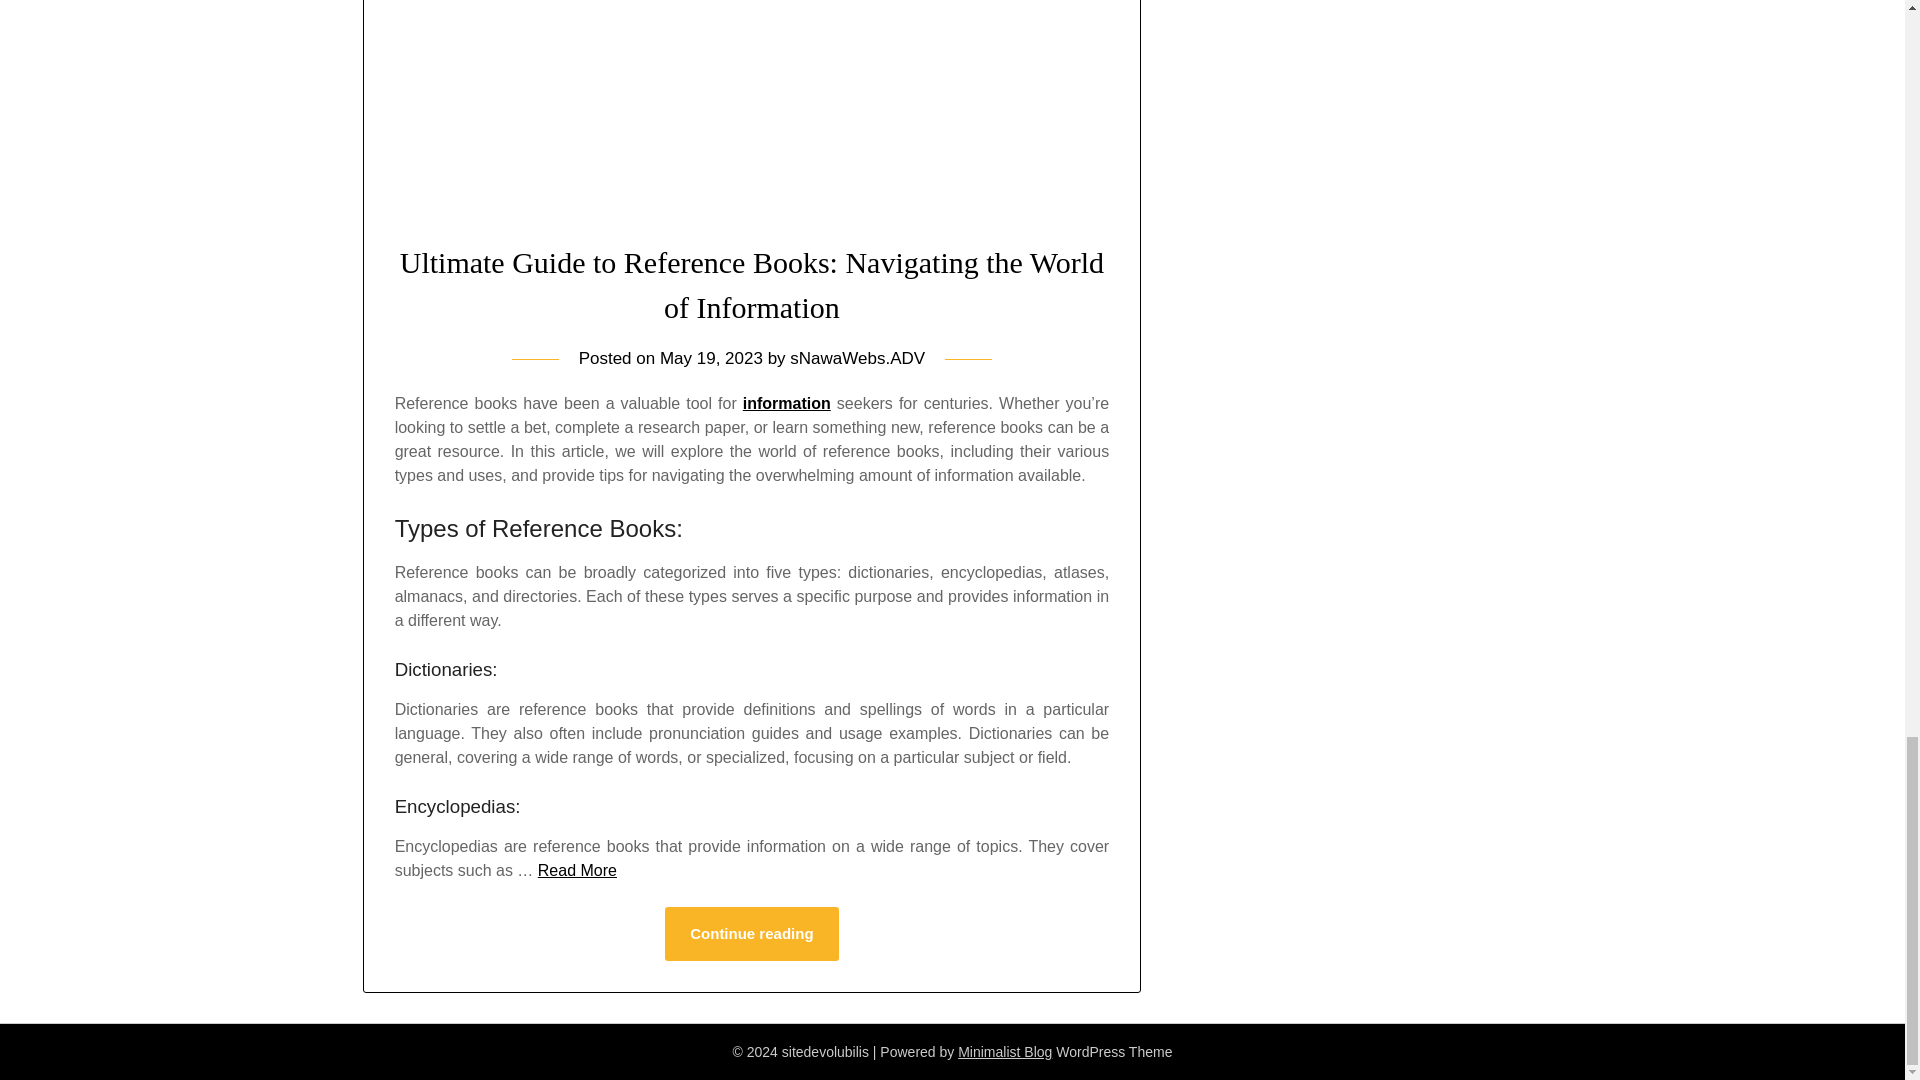 The width and height of the screenshot is (1920, 1080). I want to click on Read More, so click(576, 870).